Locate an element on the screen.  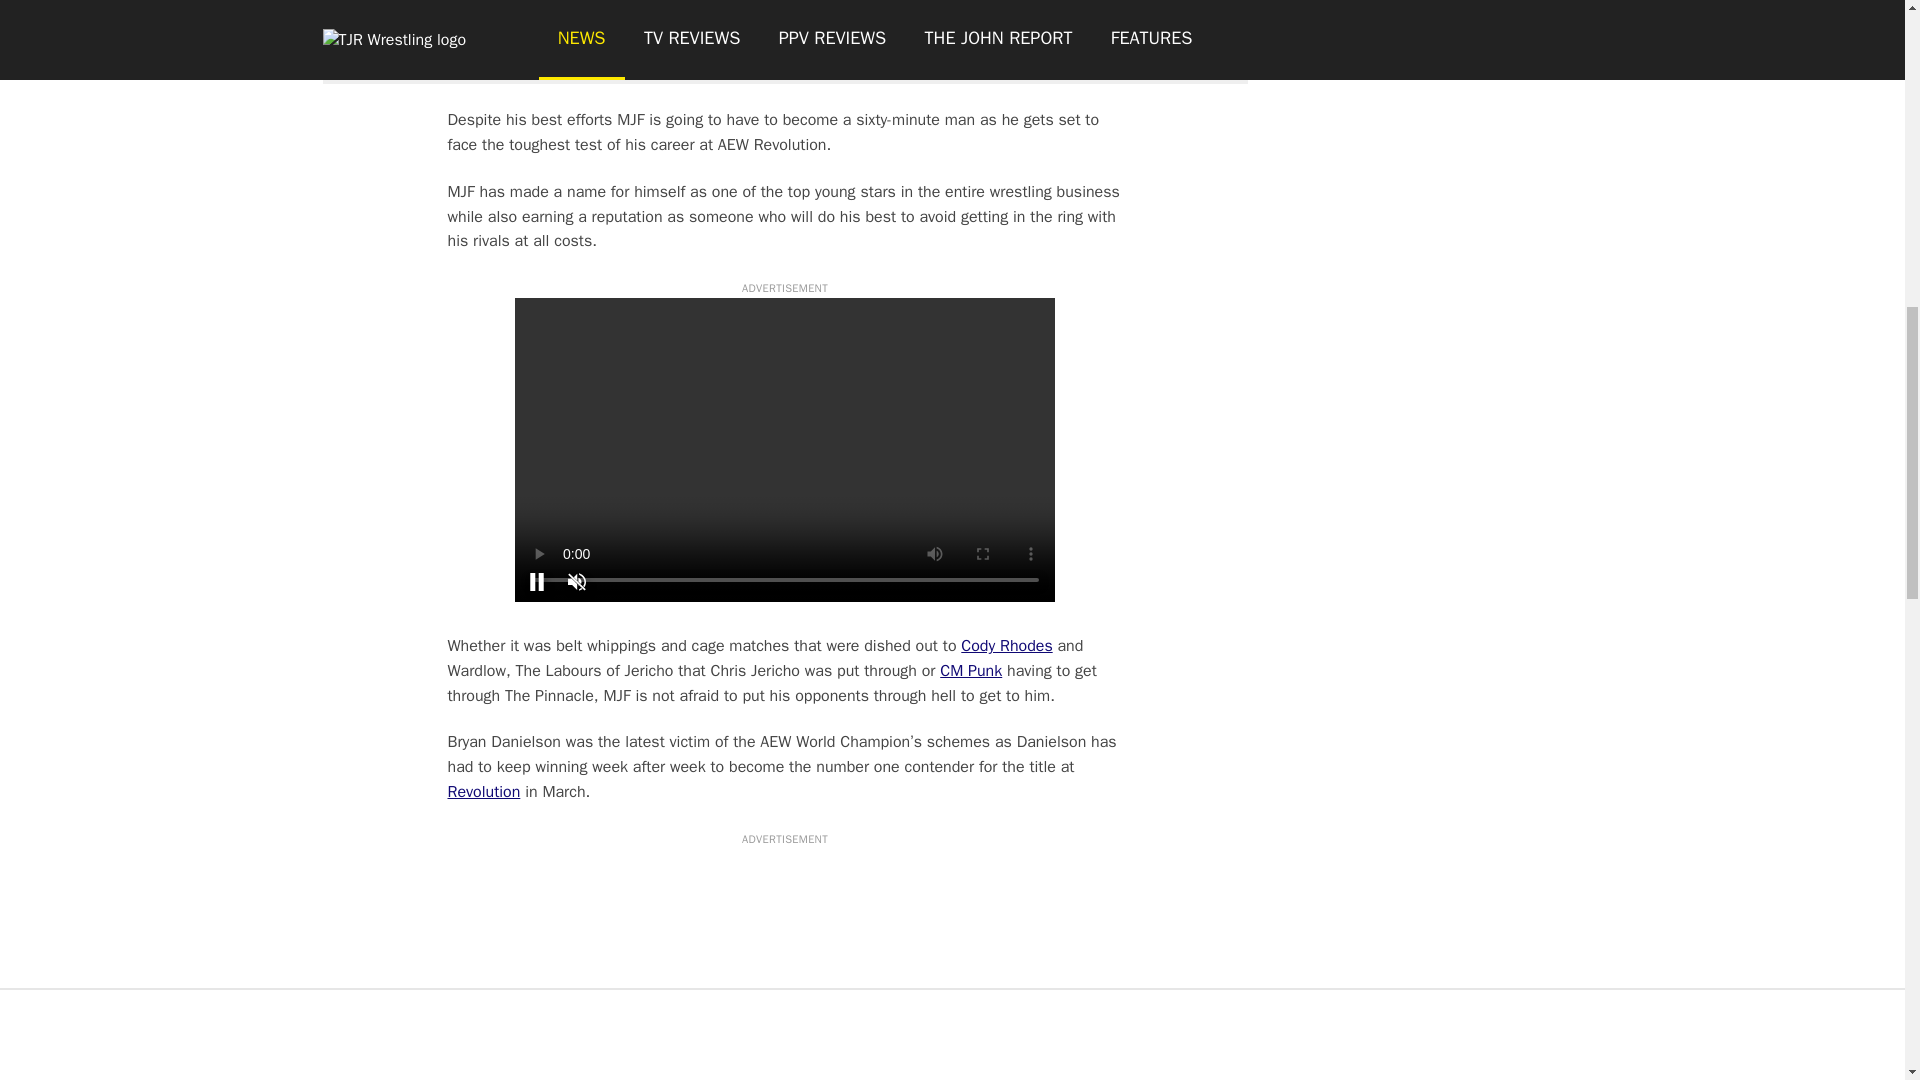
Revolution is located at coordinates (484, 792).